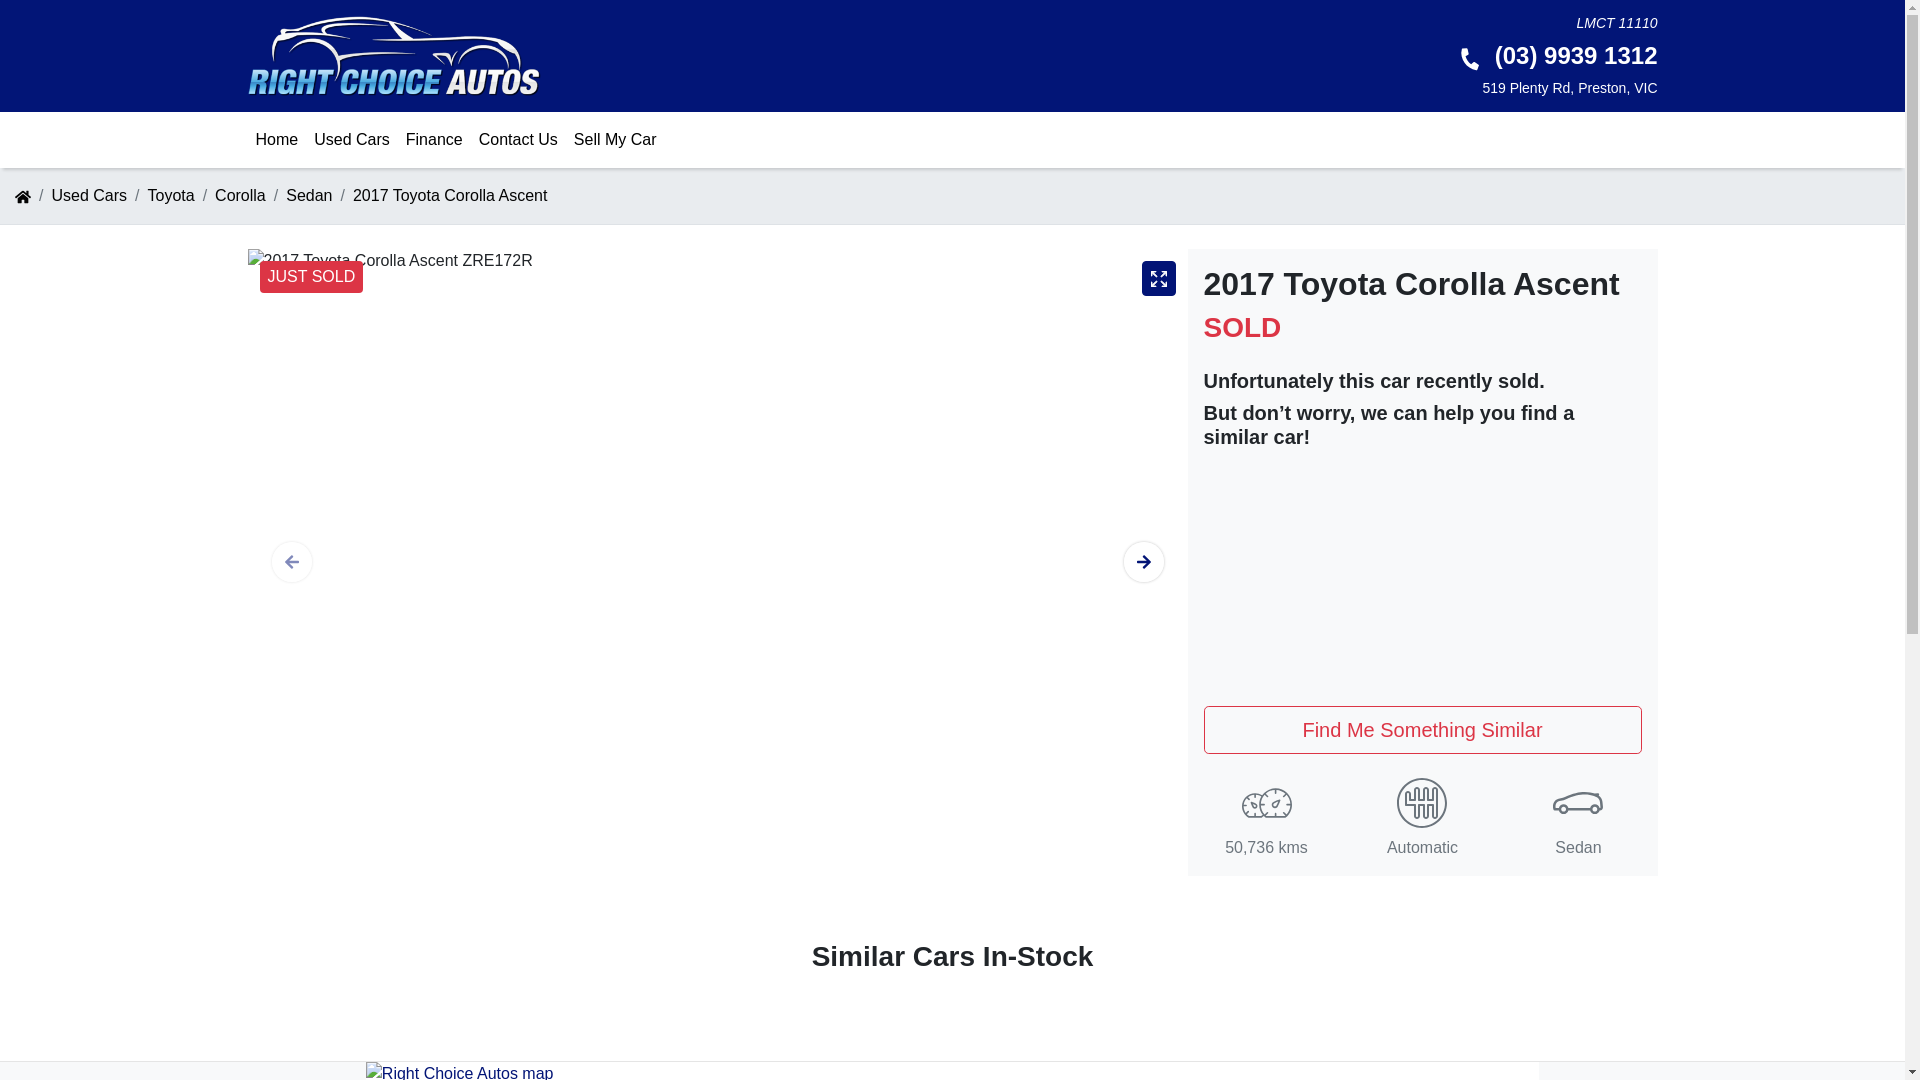 The width and height of the screenshot is (1920, 1080). What do you see at coordinates (352, 140) in the screenshot?
I see `Used Cars` at bounding box center [352, 140].